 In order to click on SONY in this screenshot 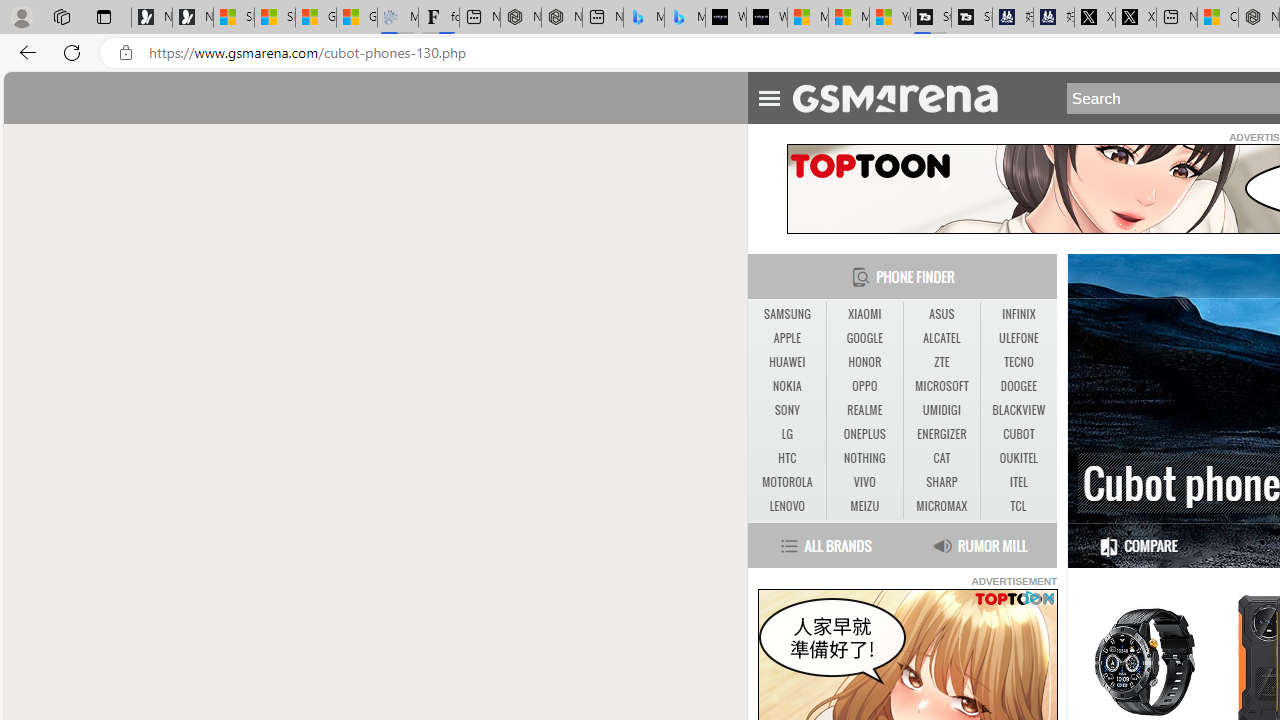, I will do `click(786, 410)`.